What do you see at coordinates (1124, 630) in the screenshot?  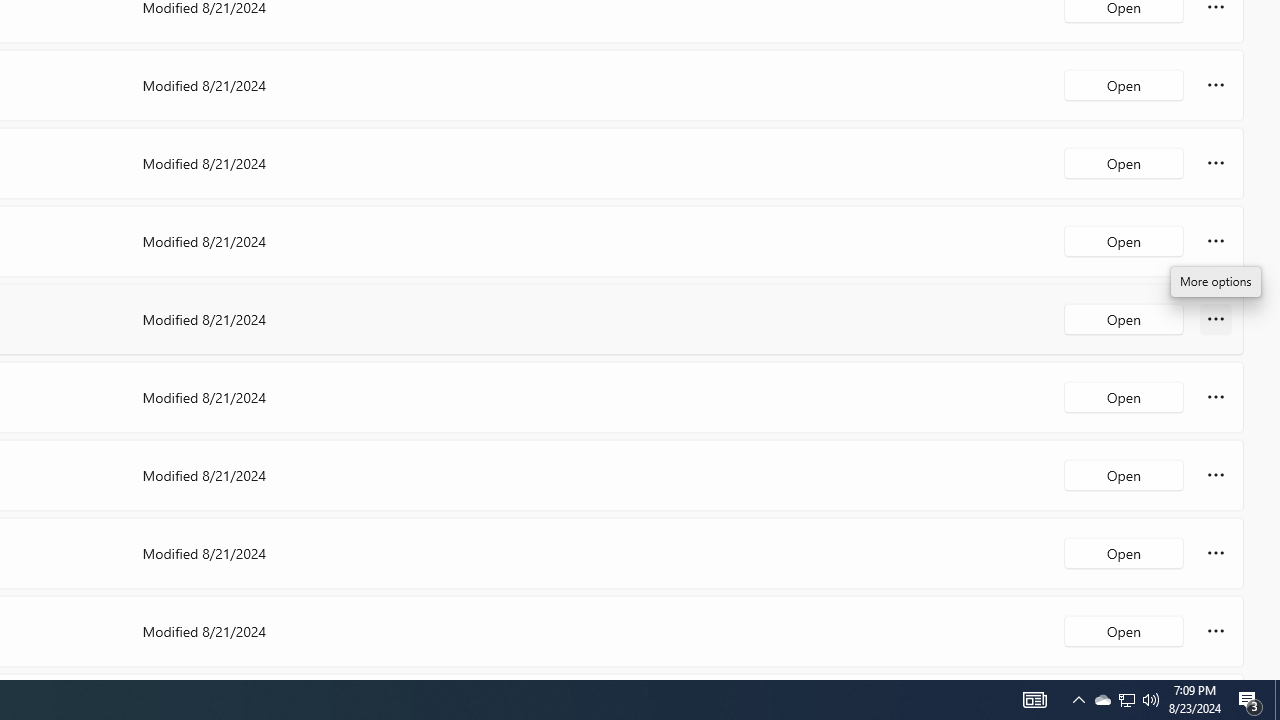 I see `Open` at bounding box center [1124, 630].